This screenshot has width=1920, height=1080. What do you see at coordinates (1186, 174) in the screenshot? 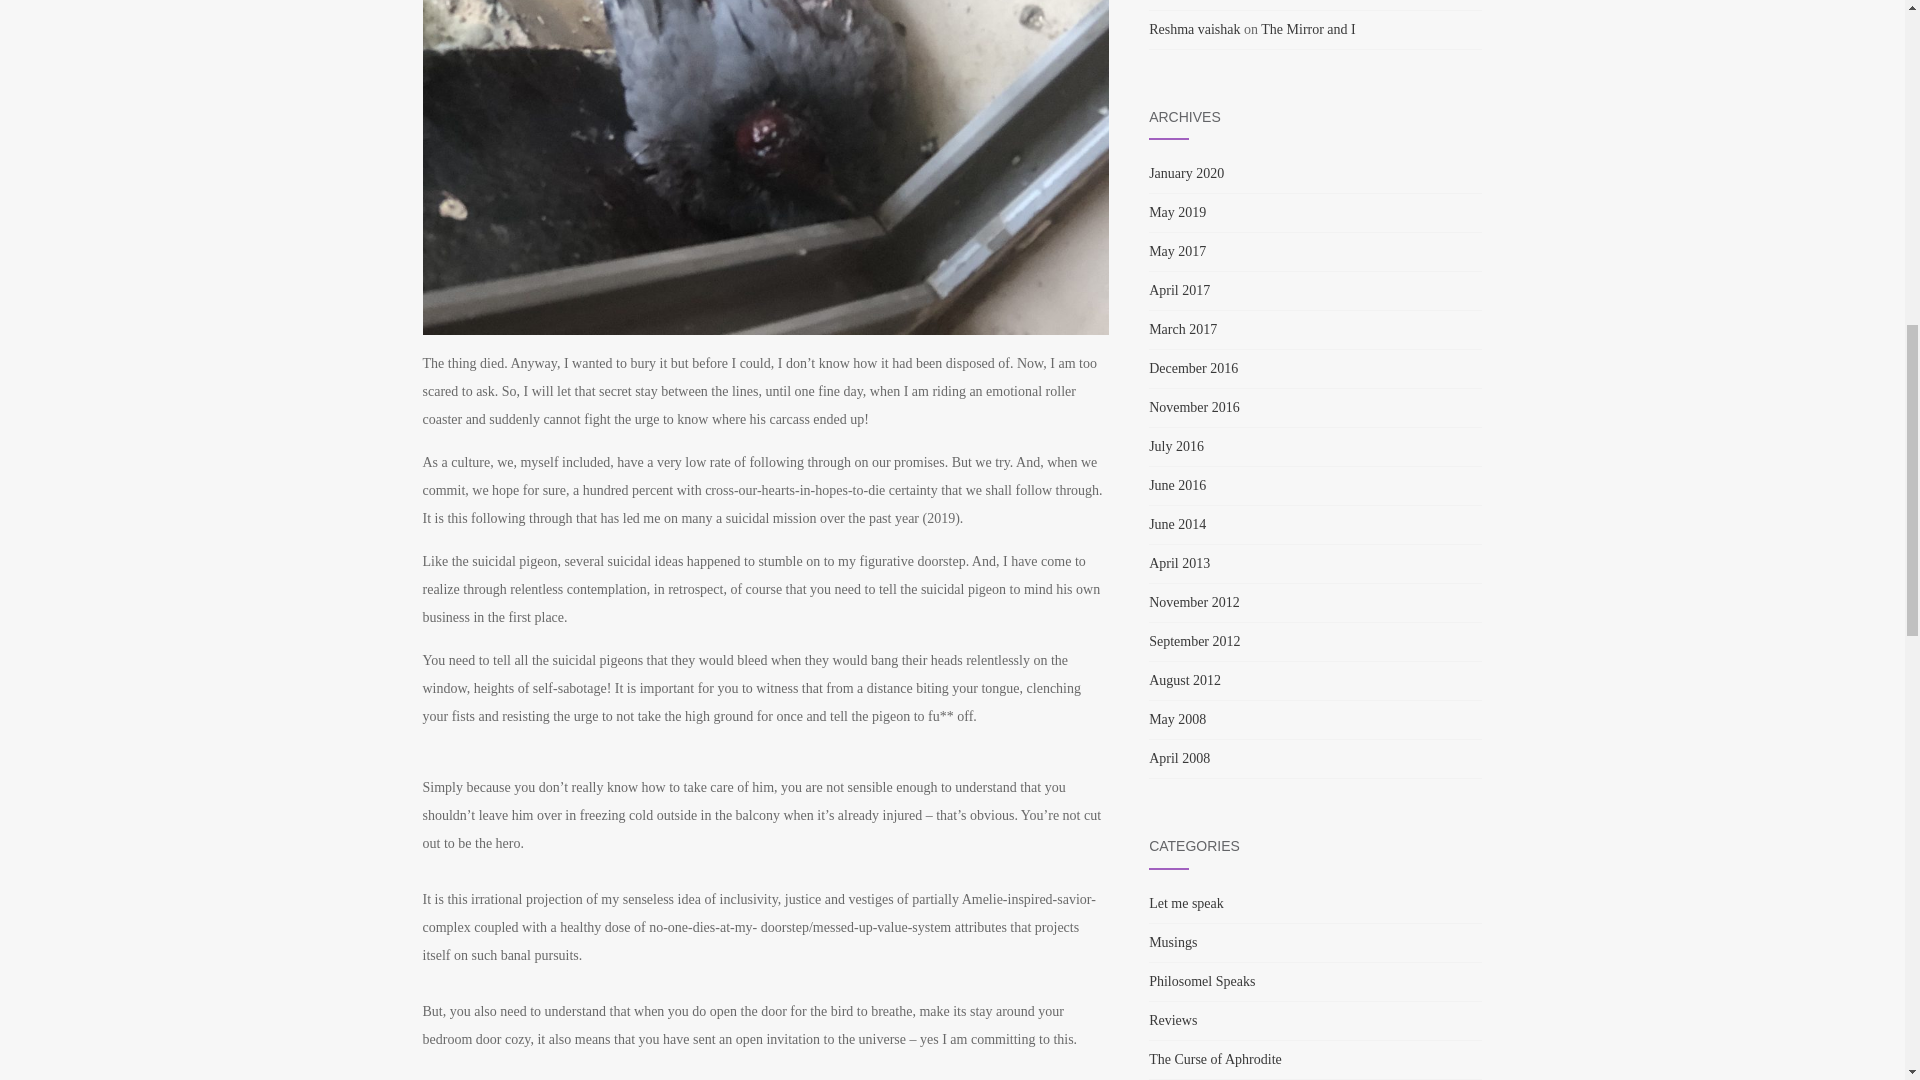
I see `January 2020` at bounding box center [1186, 174].